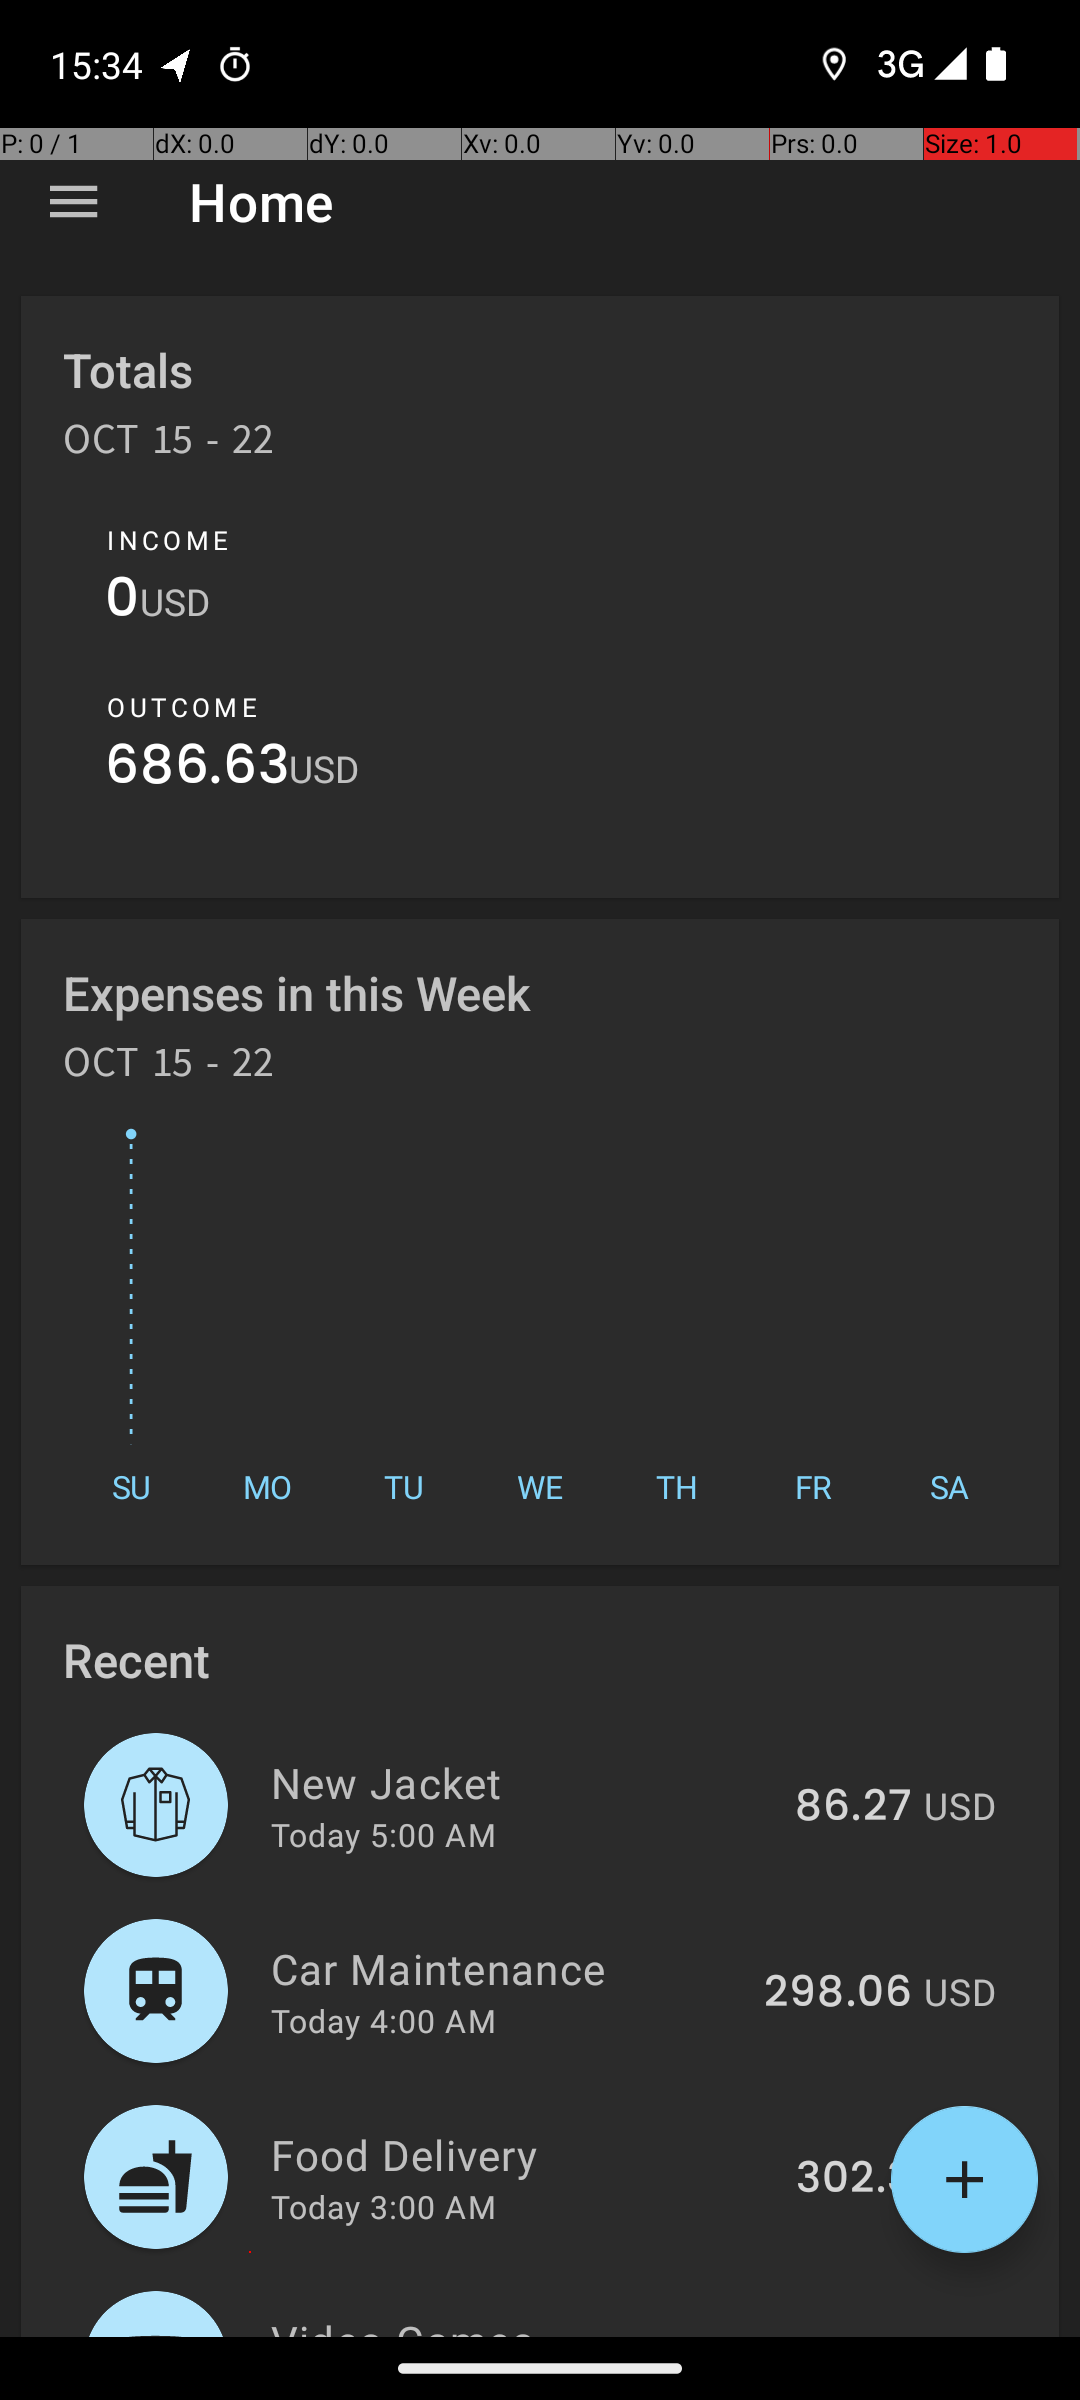  I want to click on Car Maintenance, so click(506, 1968).